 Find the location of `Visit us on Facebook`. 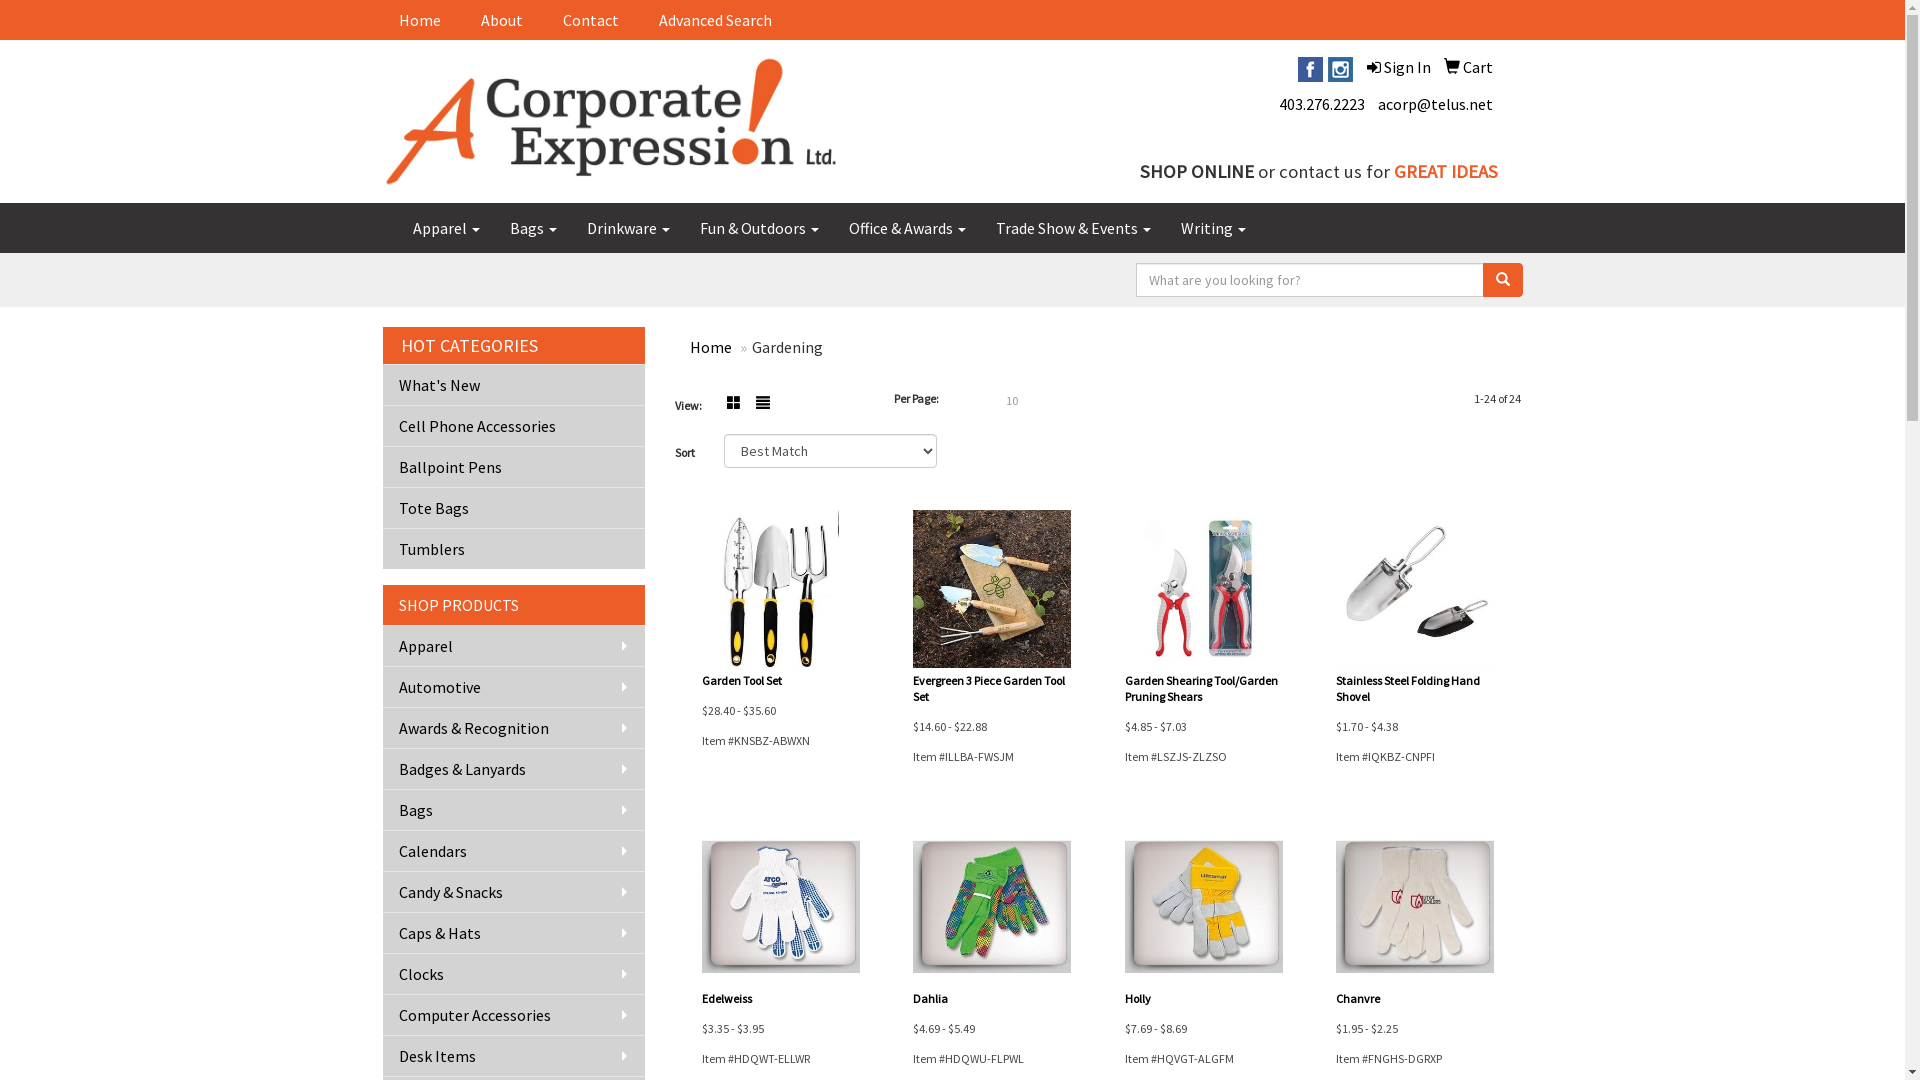

Visit us on Facebook is located at coordinates (1310, 67).